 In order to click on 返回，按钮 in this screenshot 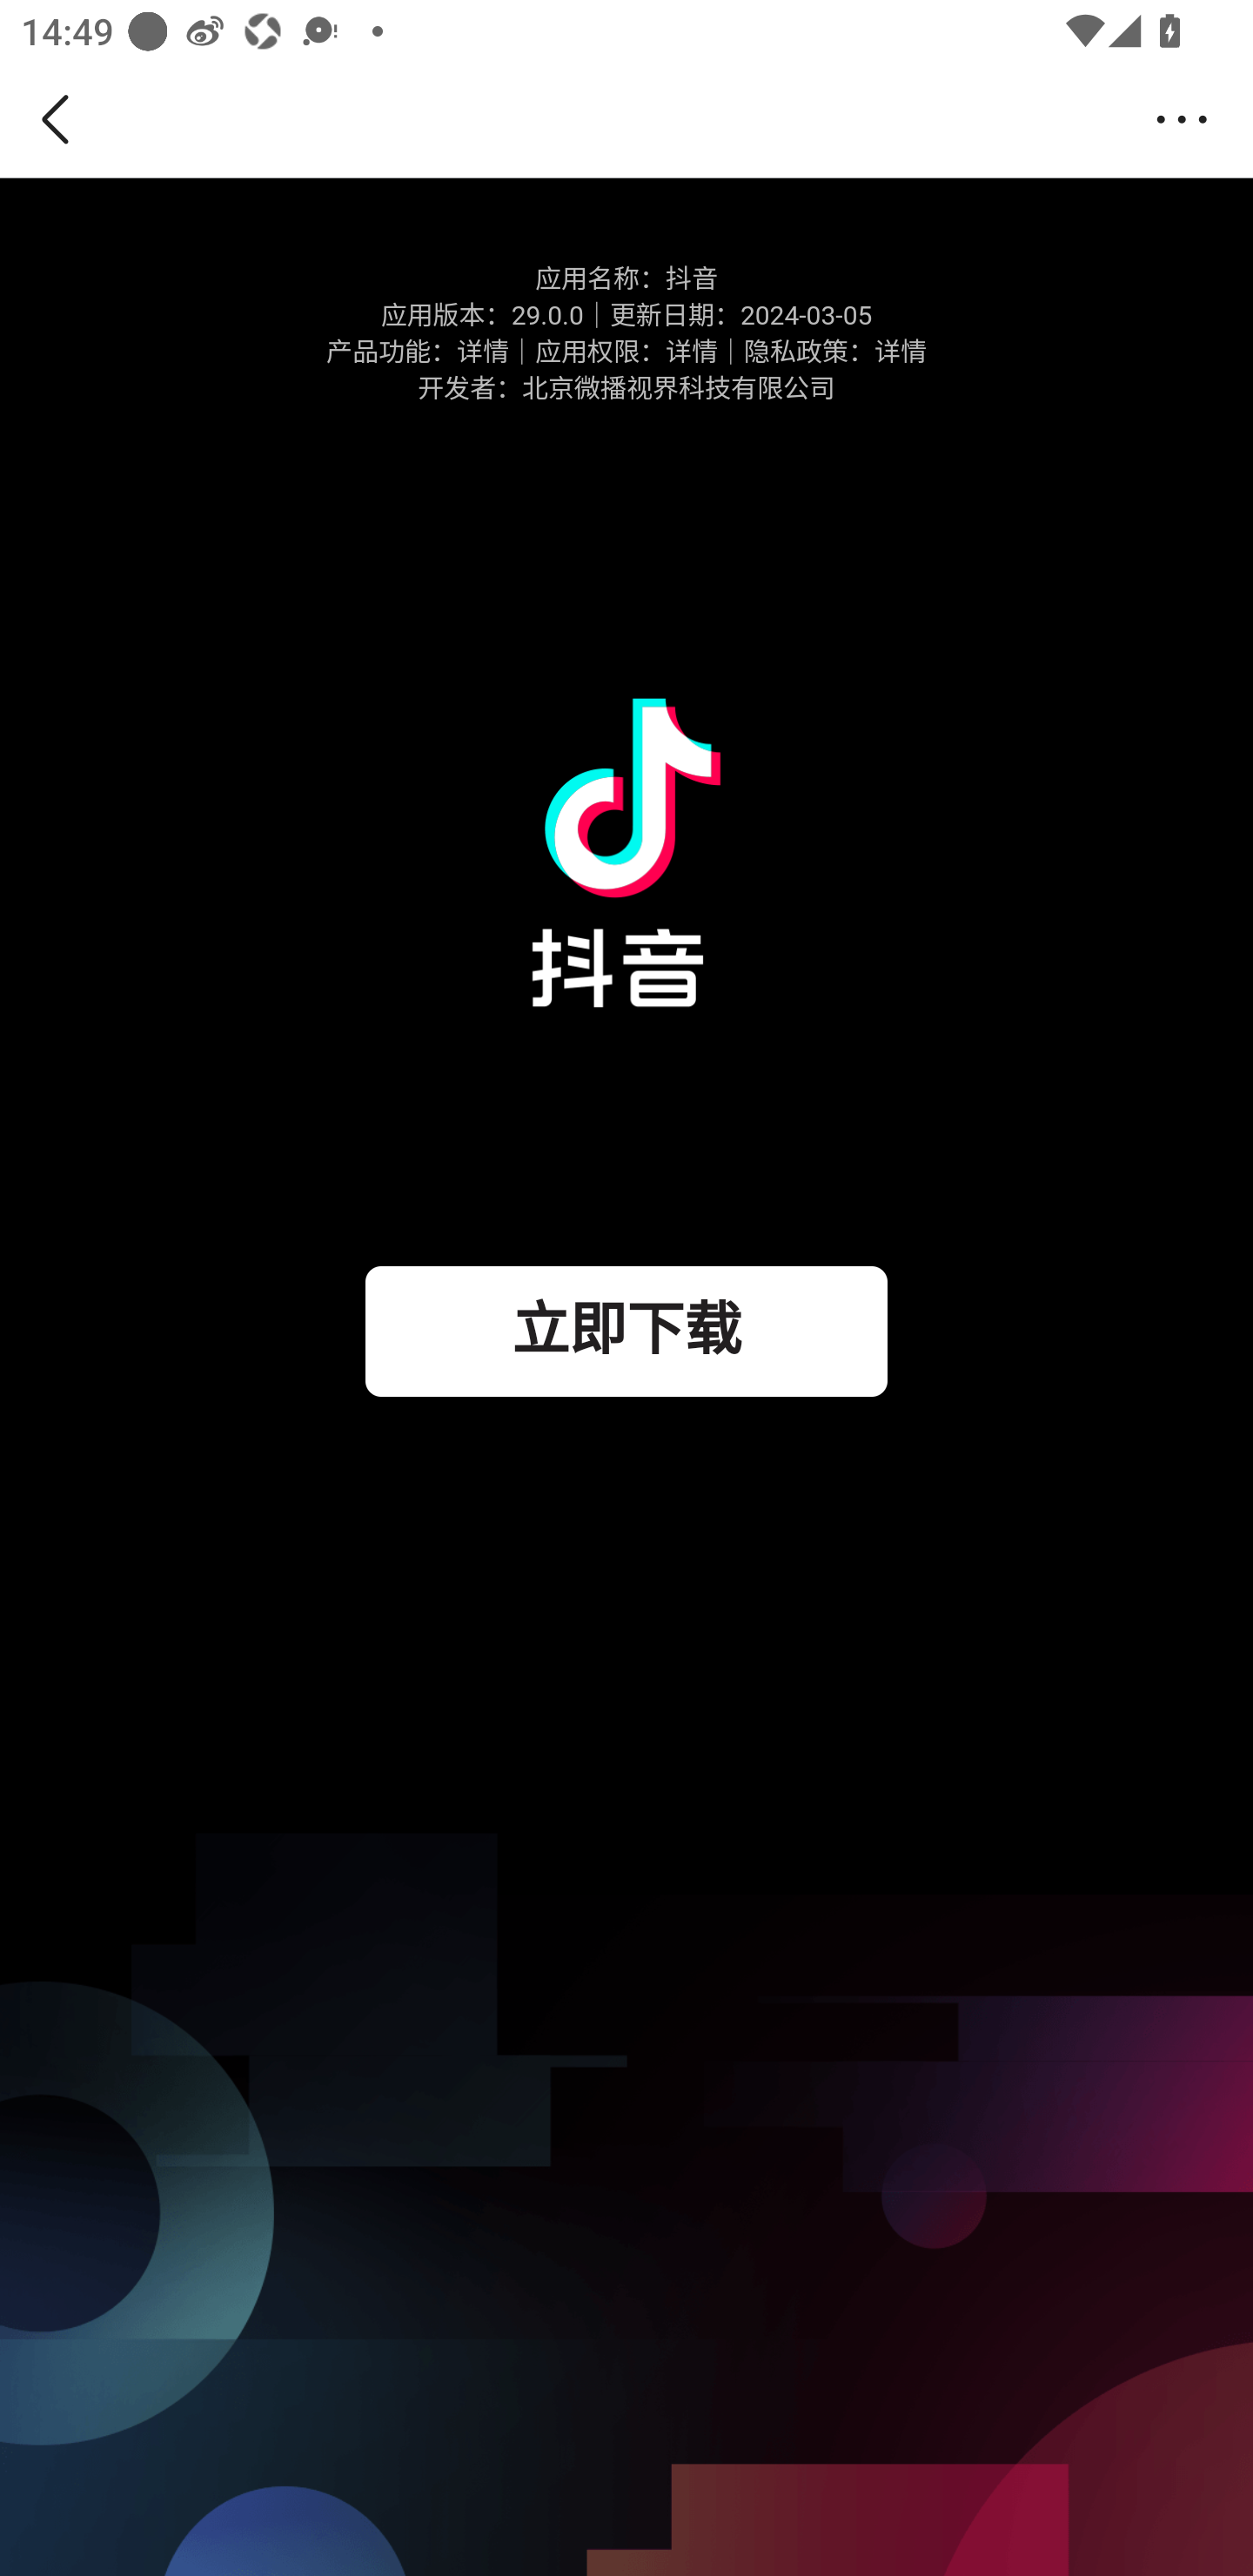, I will do `click(61, 120)`.